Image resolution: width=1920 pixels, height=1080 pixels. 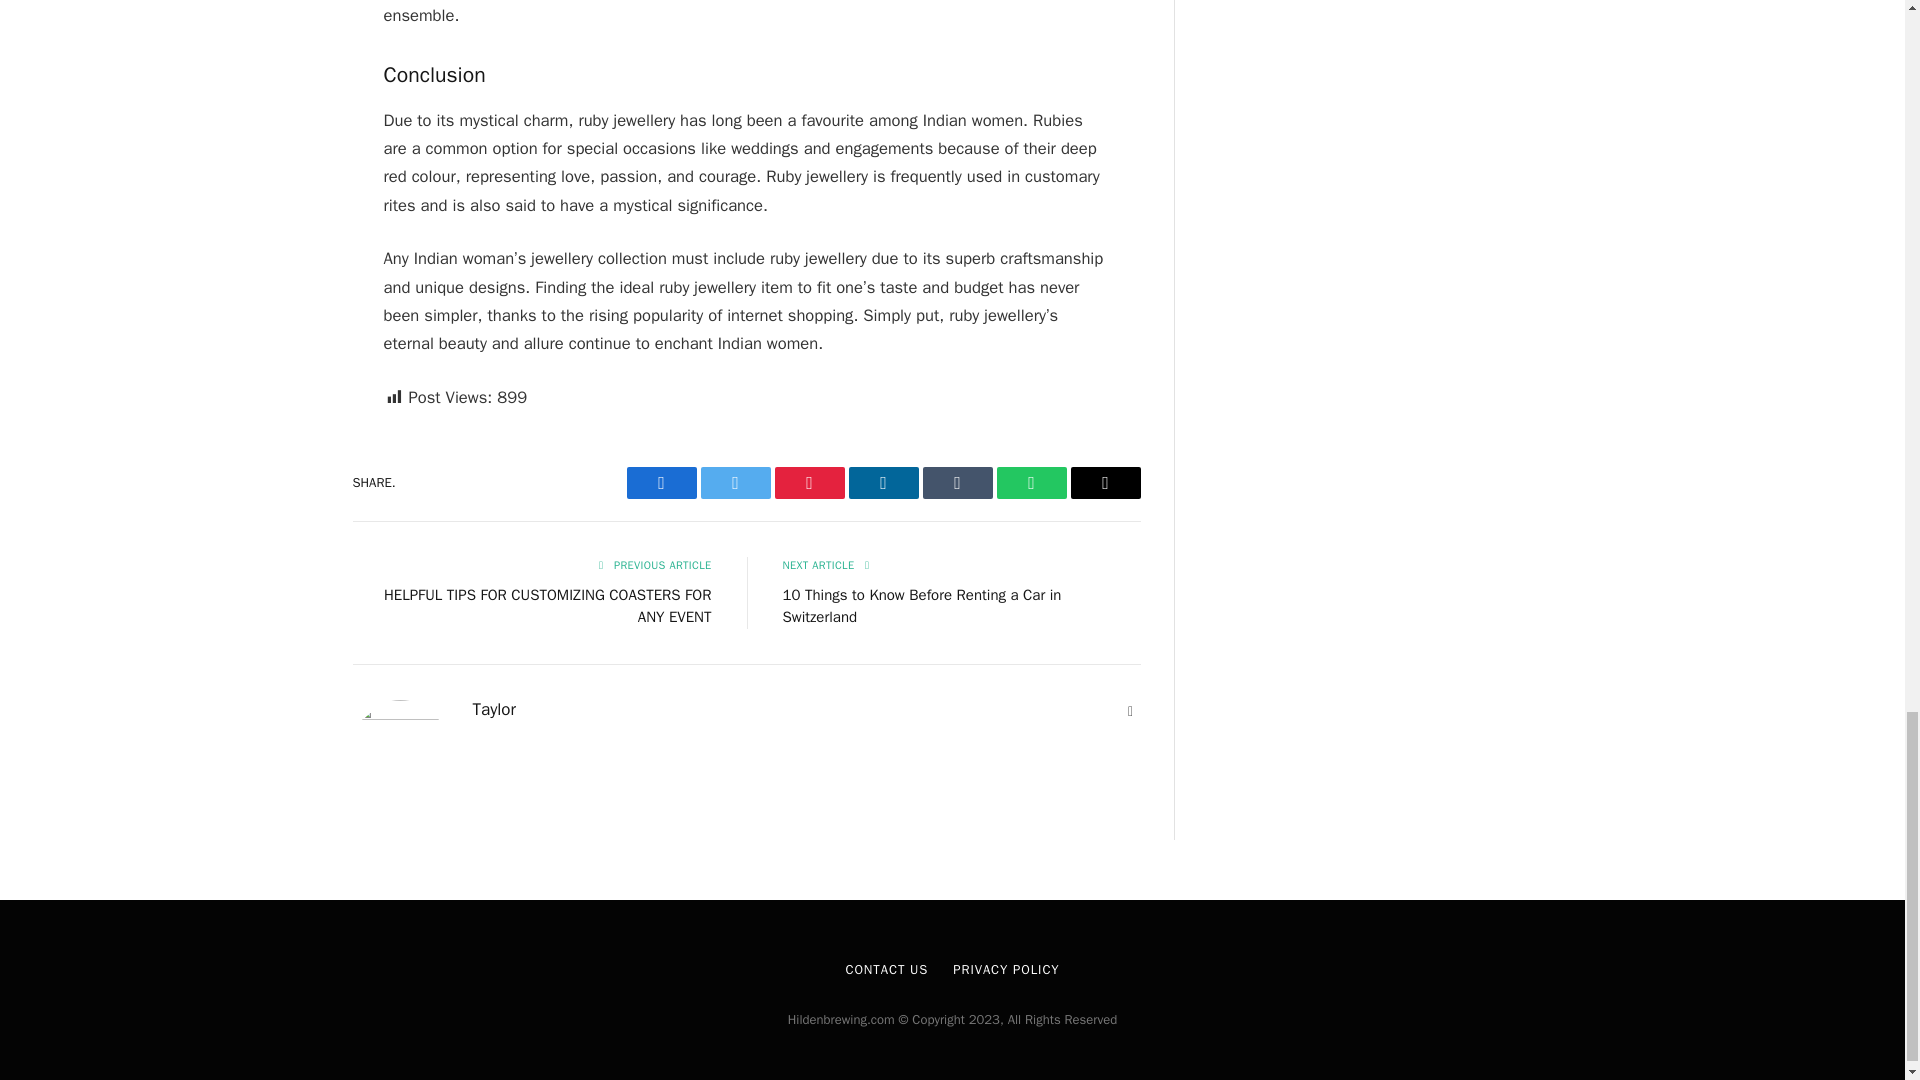 I want to click on Facebook, so click(x=660, y=482).